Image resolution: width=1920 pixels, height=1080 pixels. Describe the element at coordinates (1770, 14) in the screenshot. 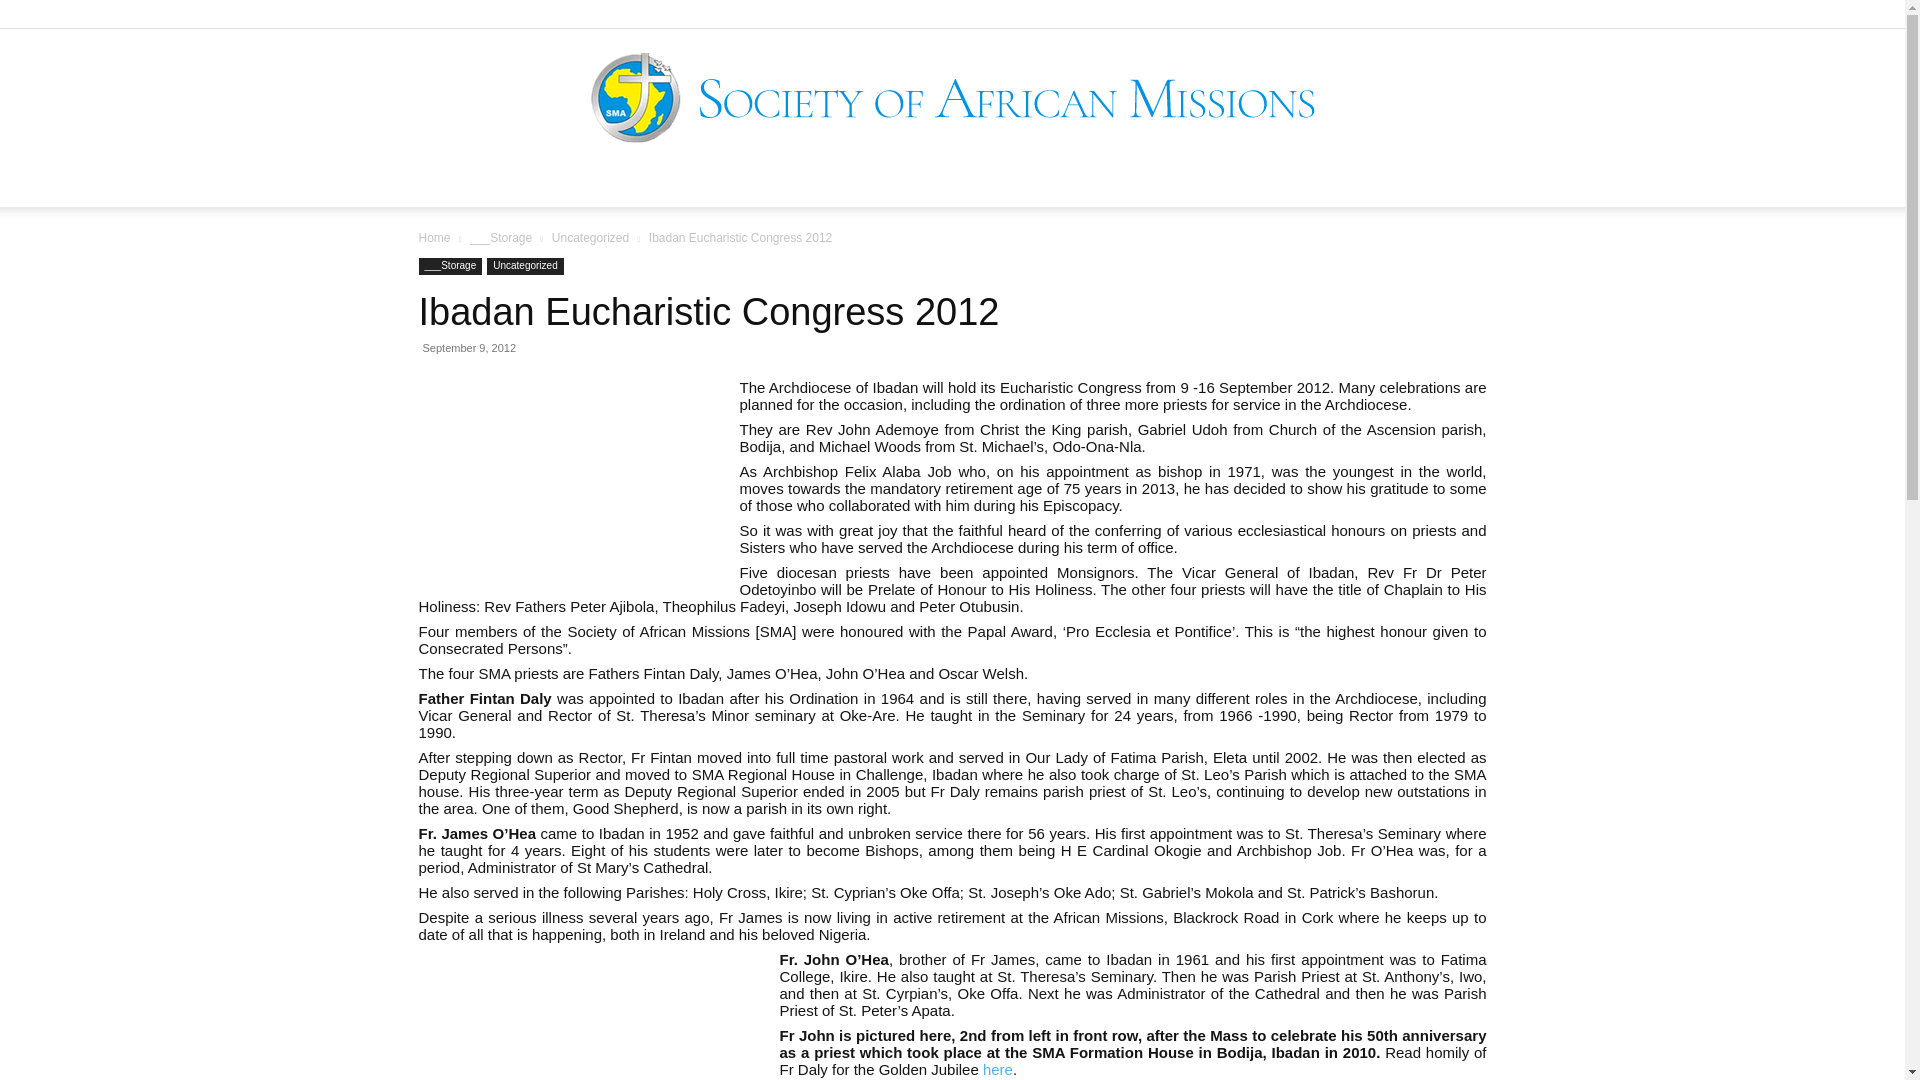

I see `Facebook` at that location.